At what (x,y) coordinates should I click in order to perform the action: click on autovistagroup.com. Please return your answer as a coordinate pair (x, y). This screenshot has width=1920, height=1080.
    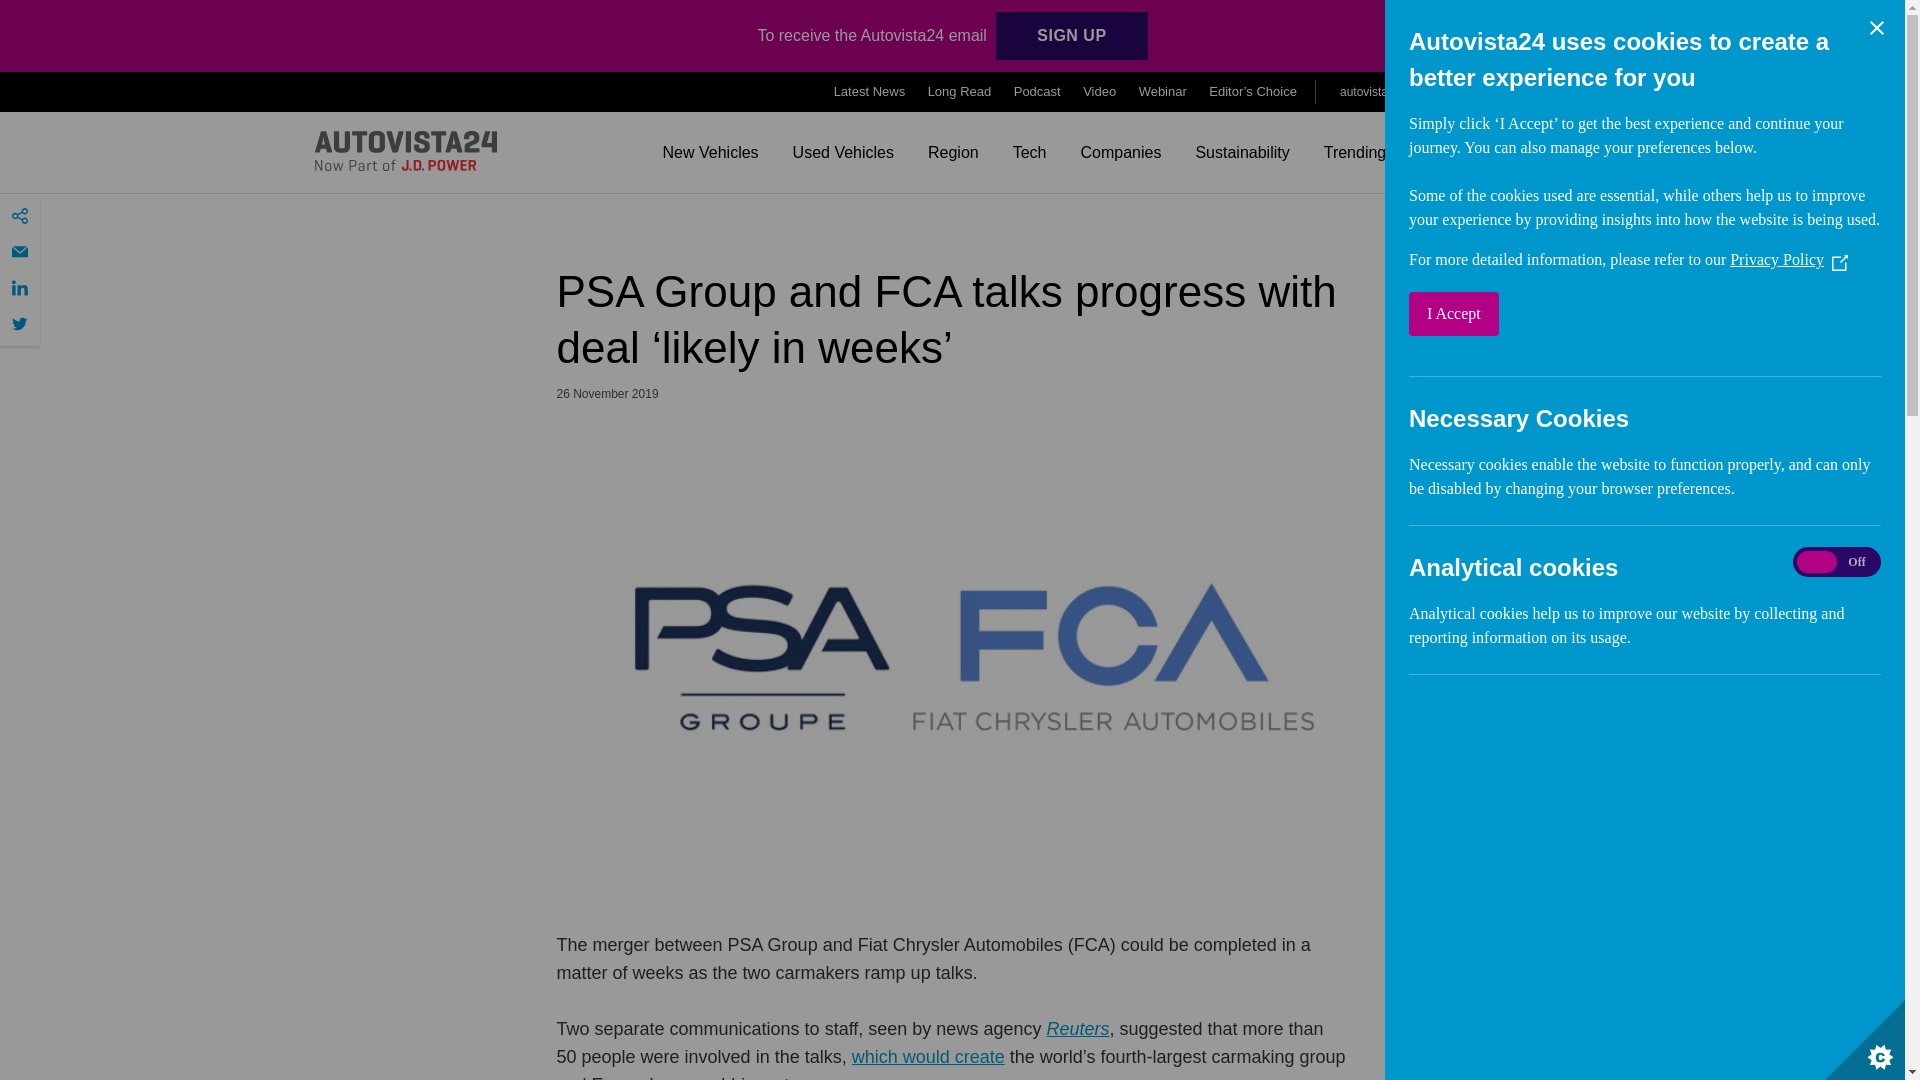
    Looking at the image, I should click on (1398, 91).